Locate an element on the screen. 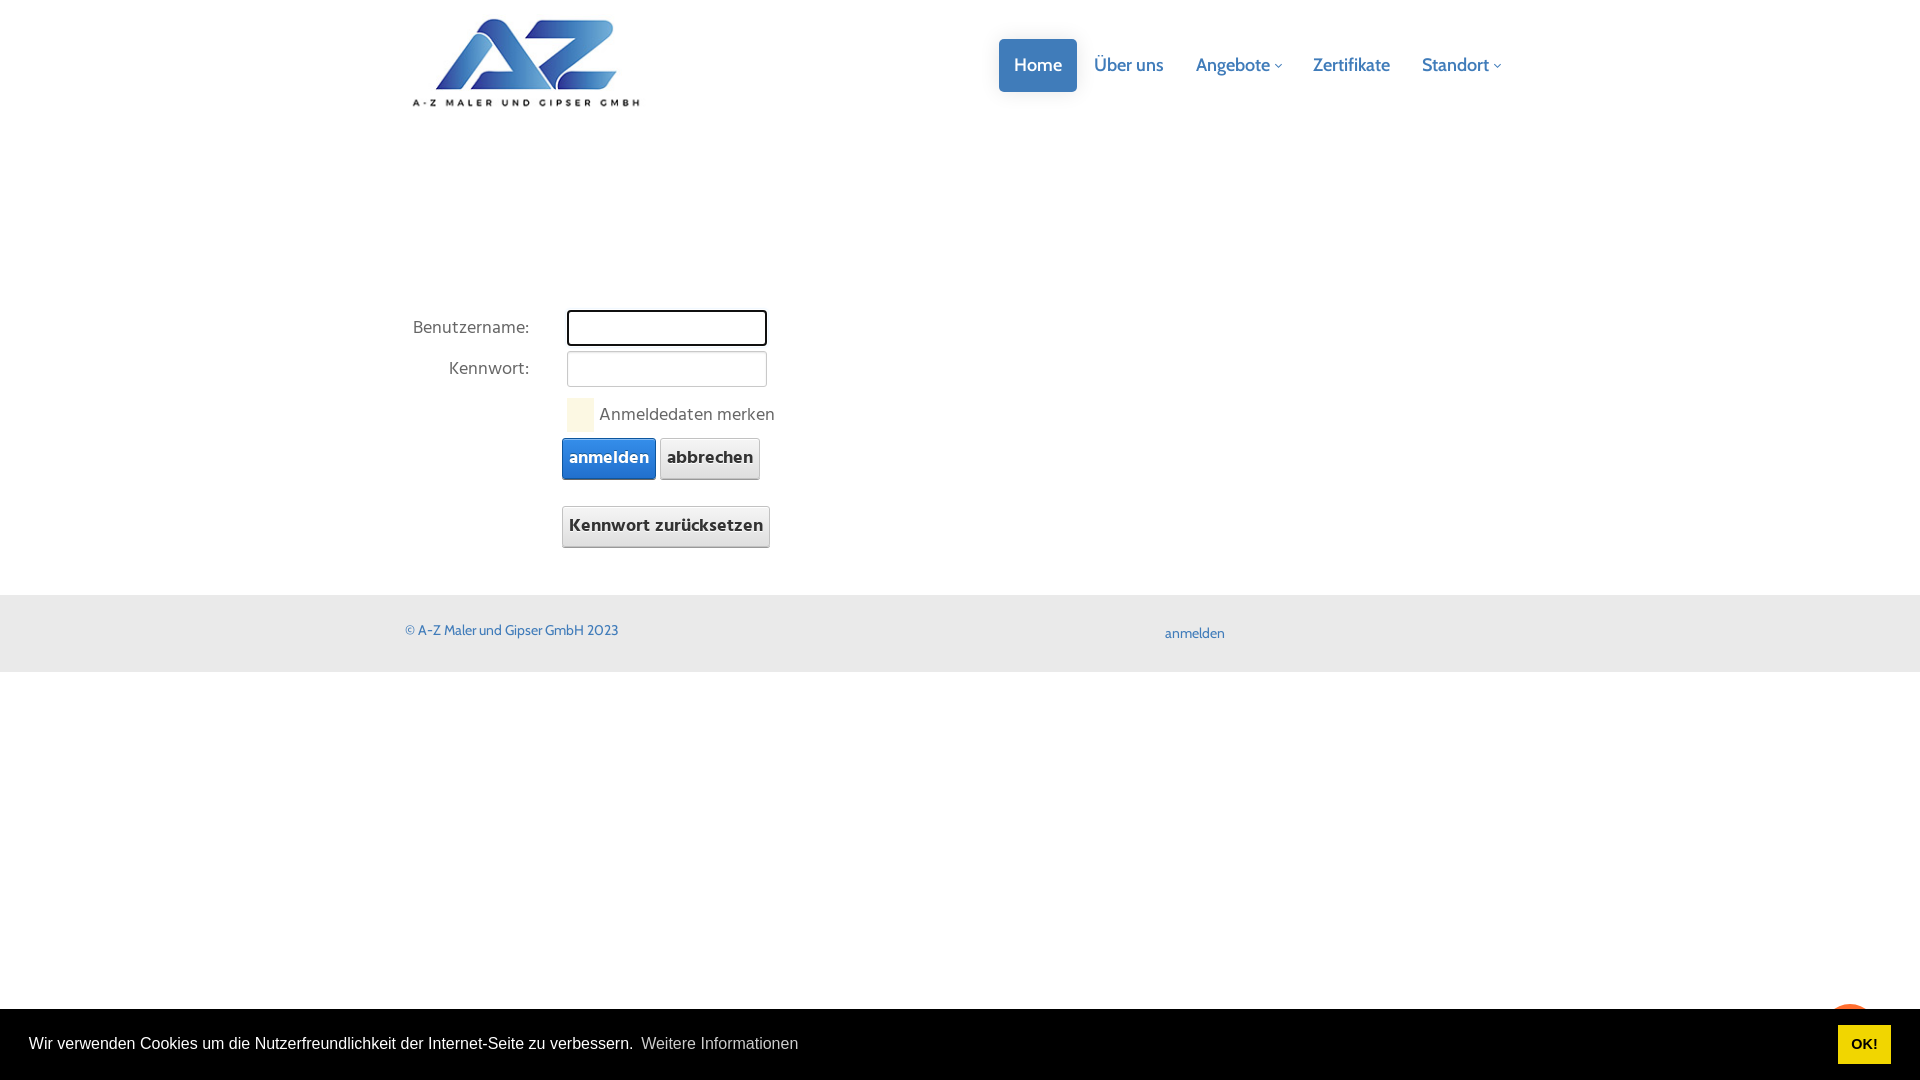 The width and height of the screenshot is (1920, 1080). OK! is located at coordinates (1864, 1044).